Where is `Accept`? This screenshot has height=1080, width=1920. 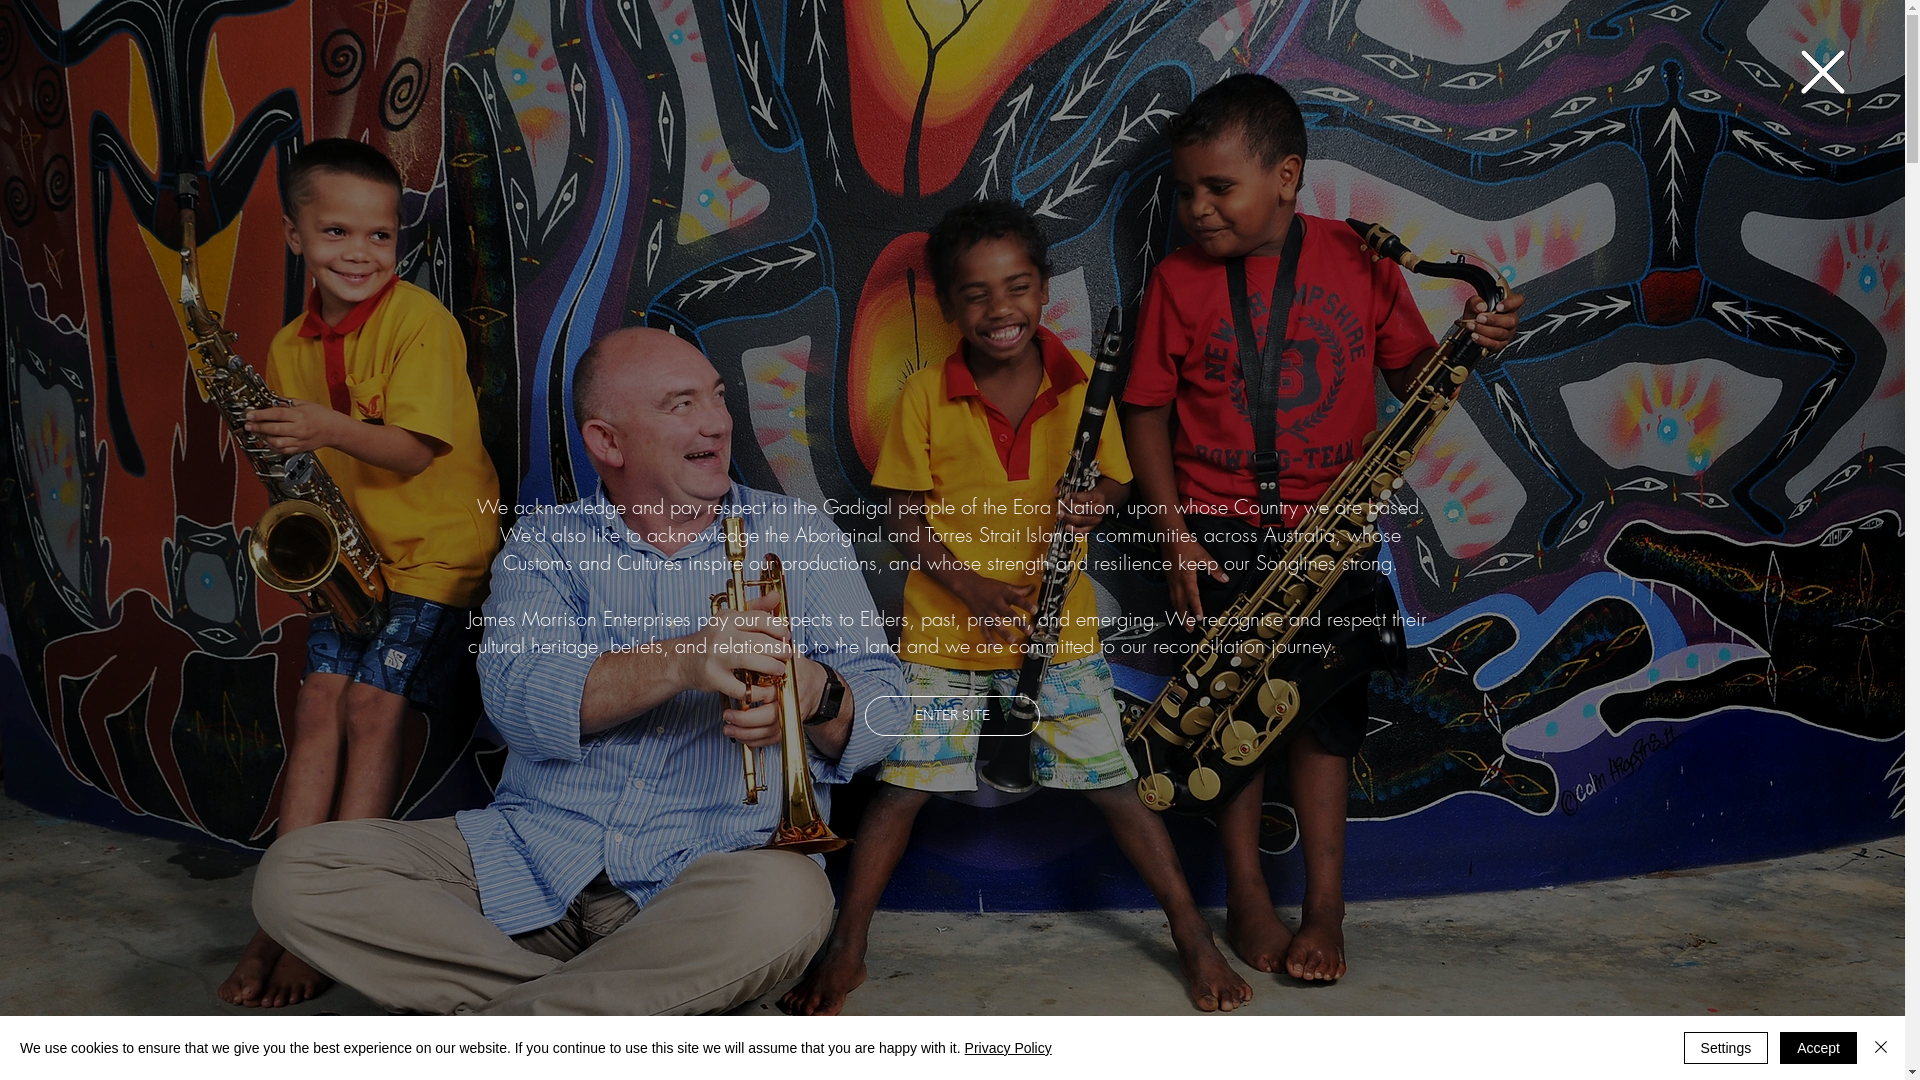 Accept is located at coordinates (1818, 1048).